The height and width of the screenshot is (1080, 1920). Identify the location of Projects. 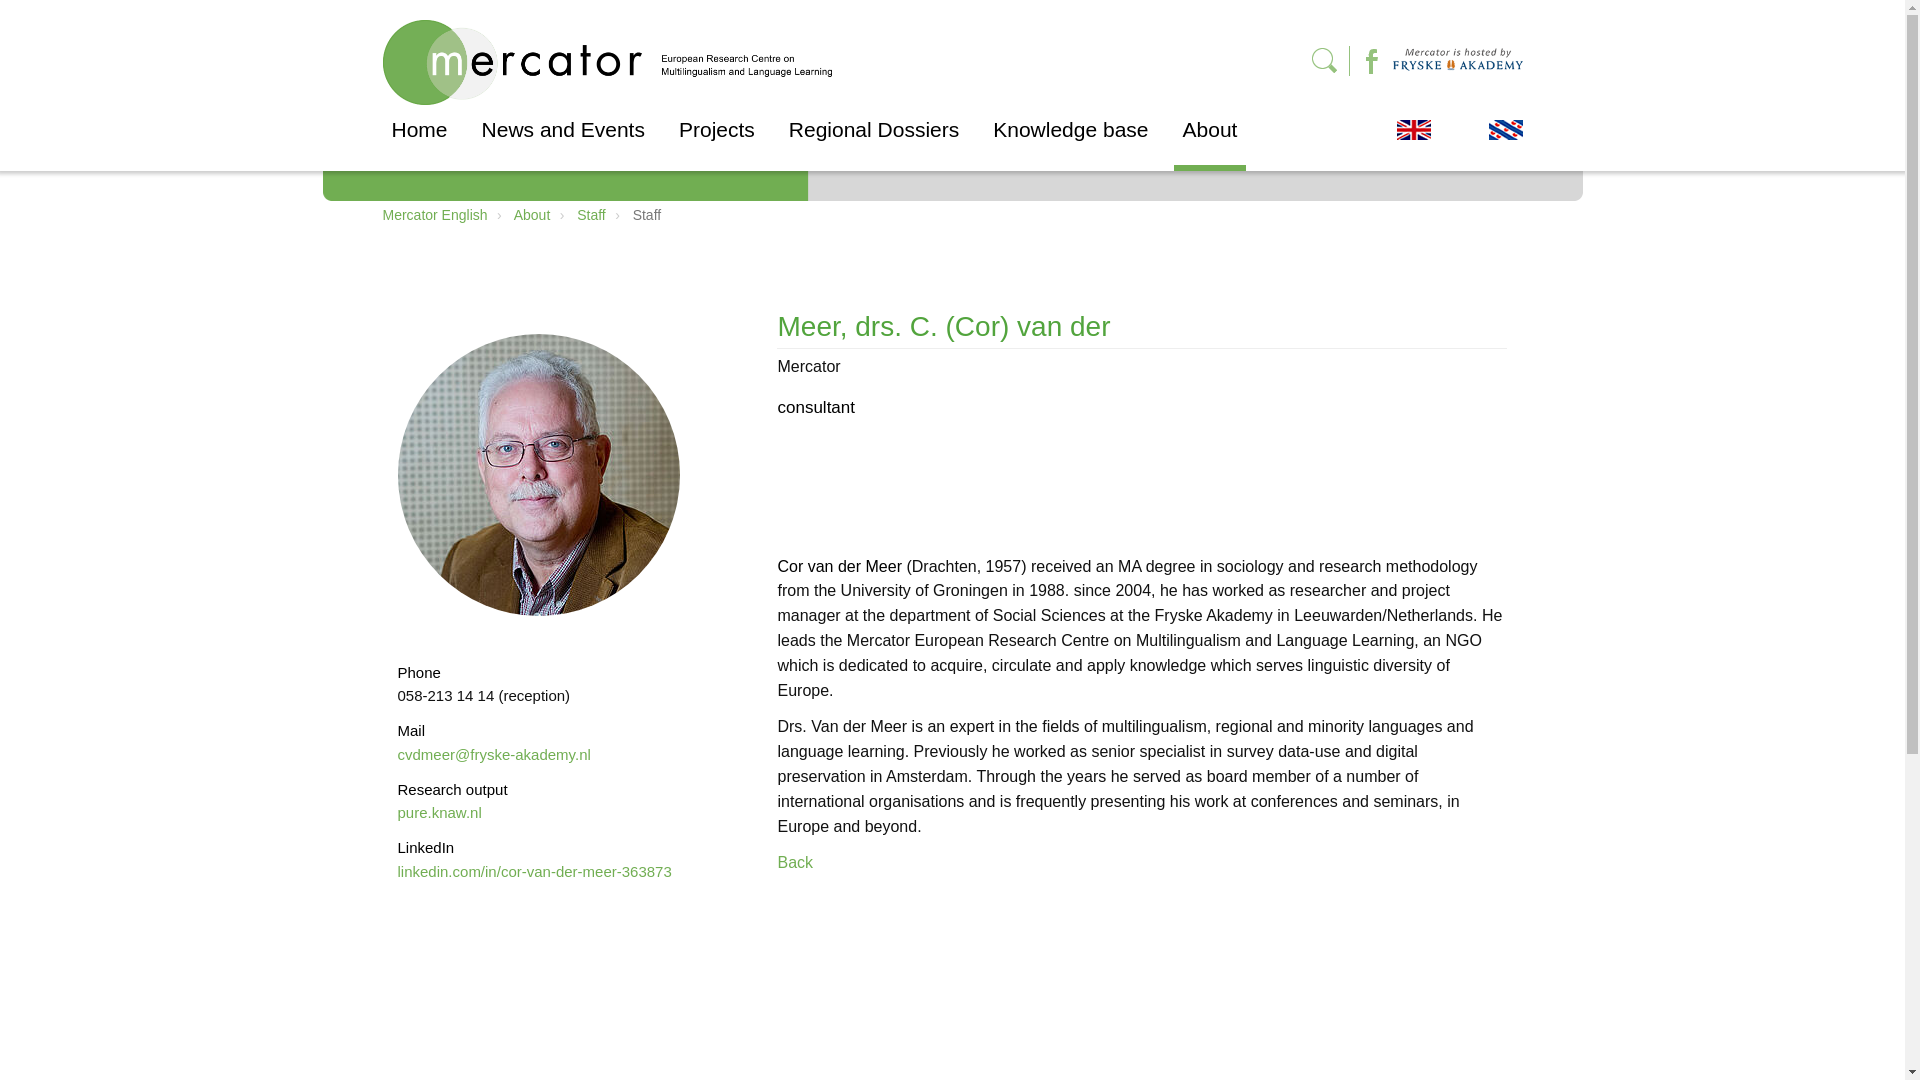
(717, 142).